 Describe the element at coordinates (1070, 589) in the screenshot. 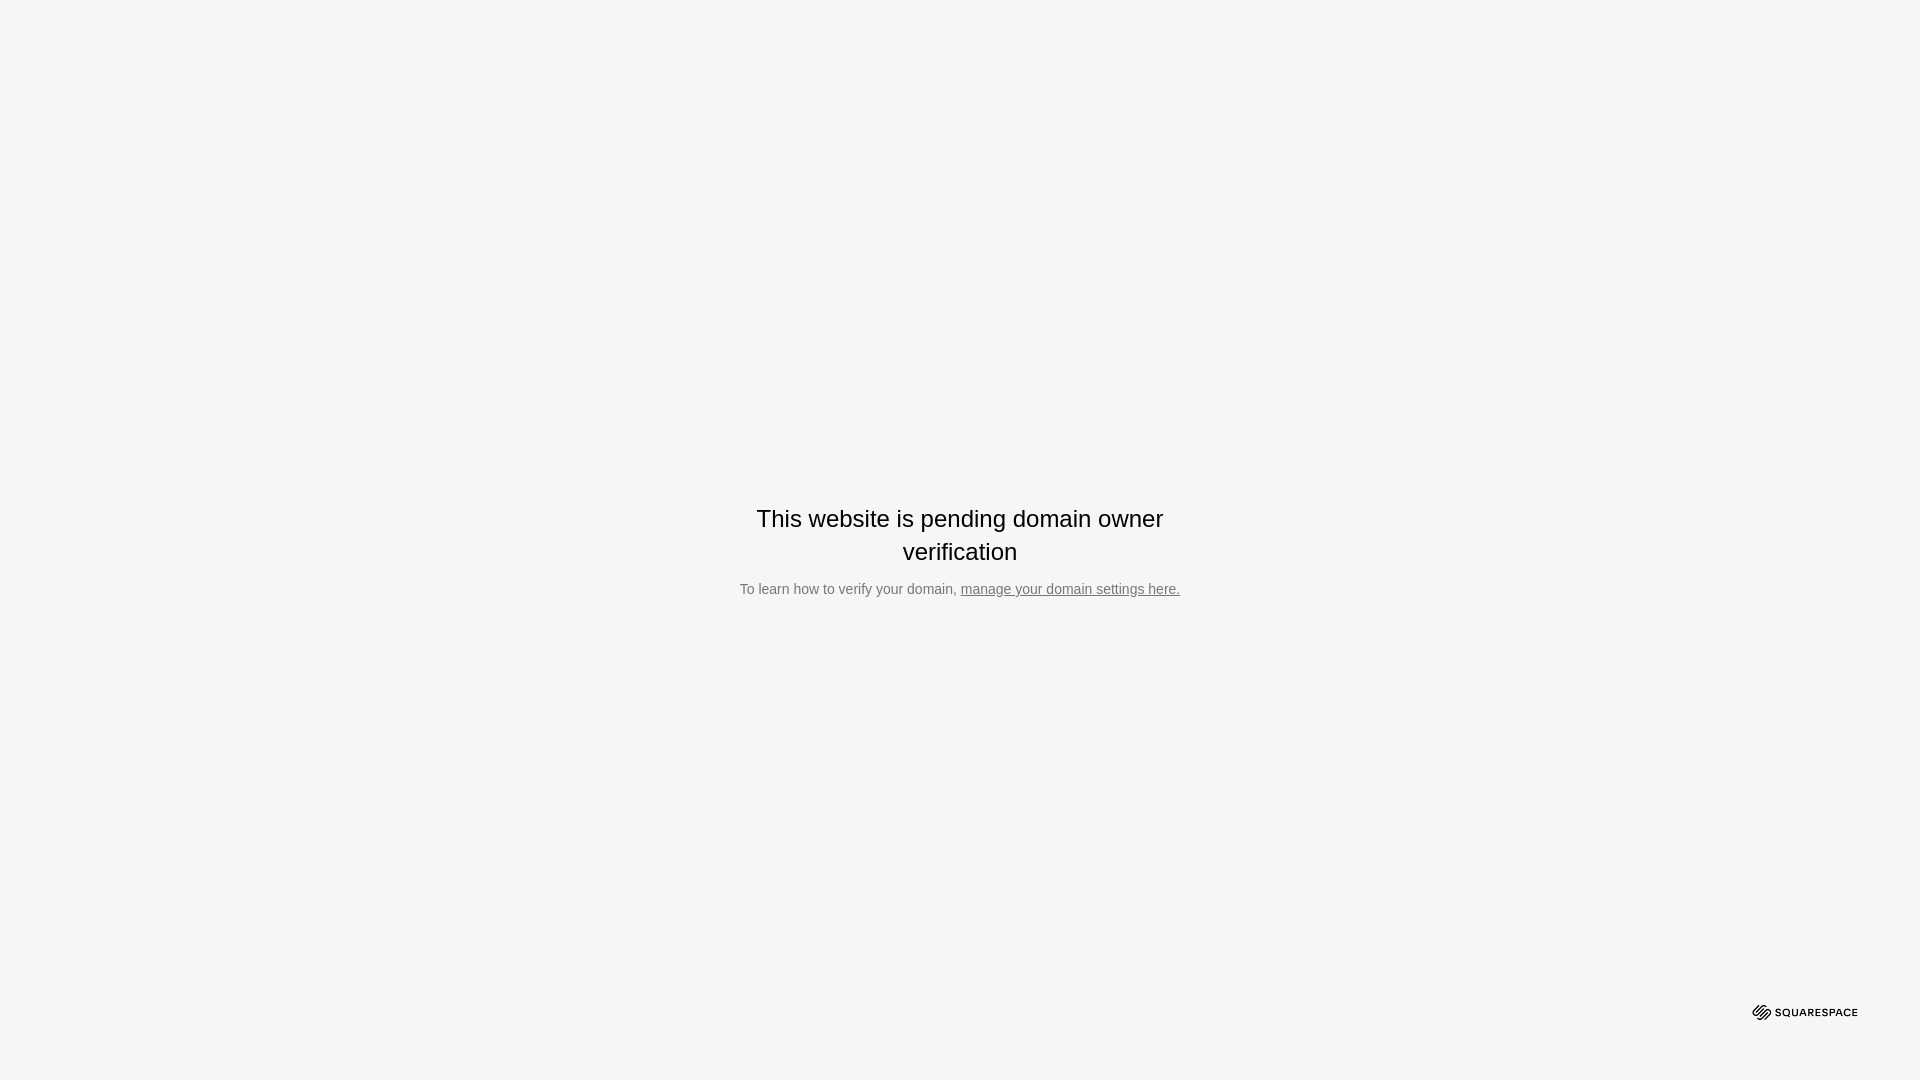

I see `manage your domain settings here.` at that location.